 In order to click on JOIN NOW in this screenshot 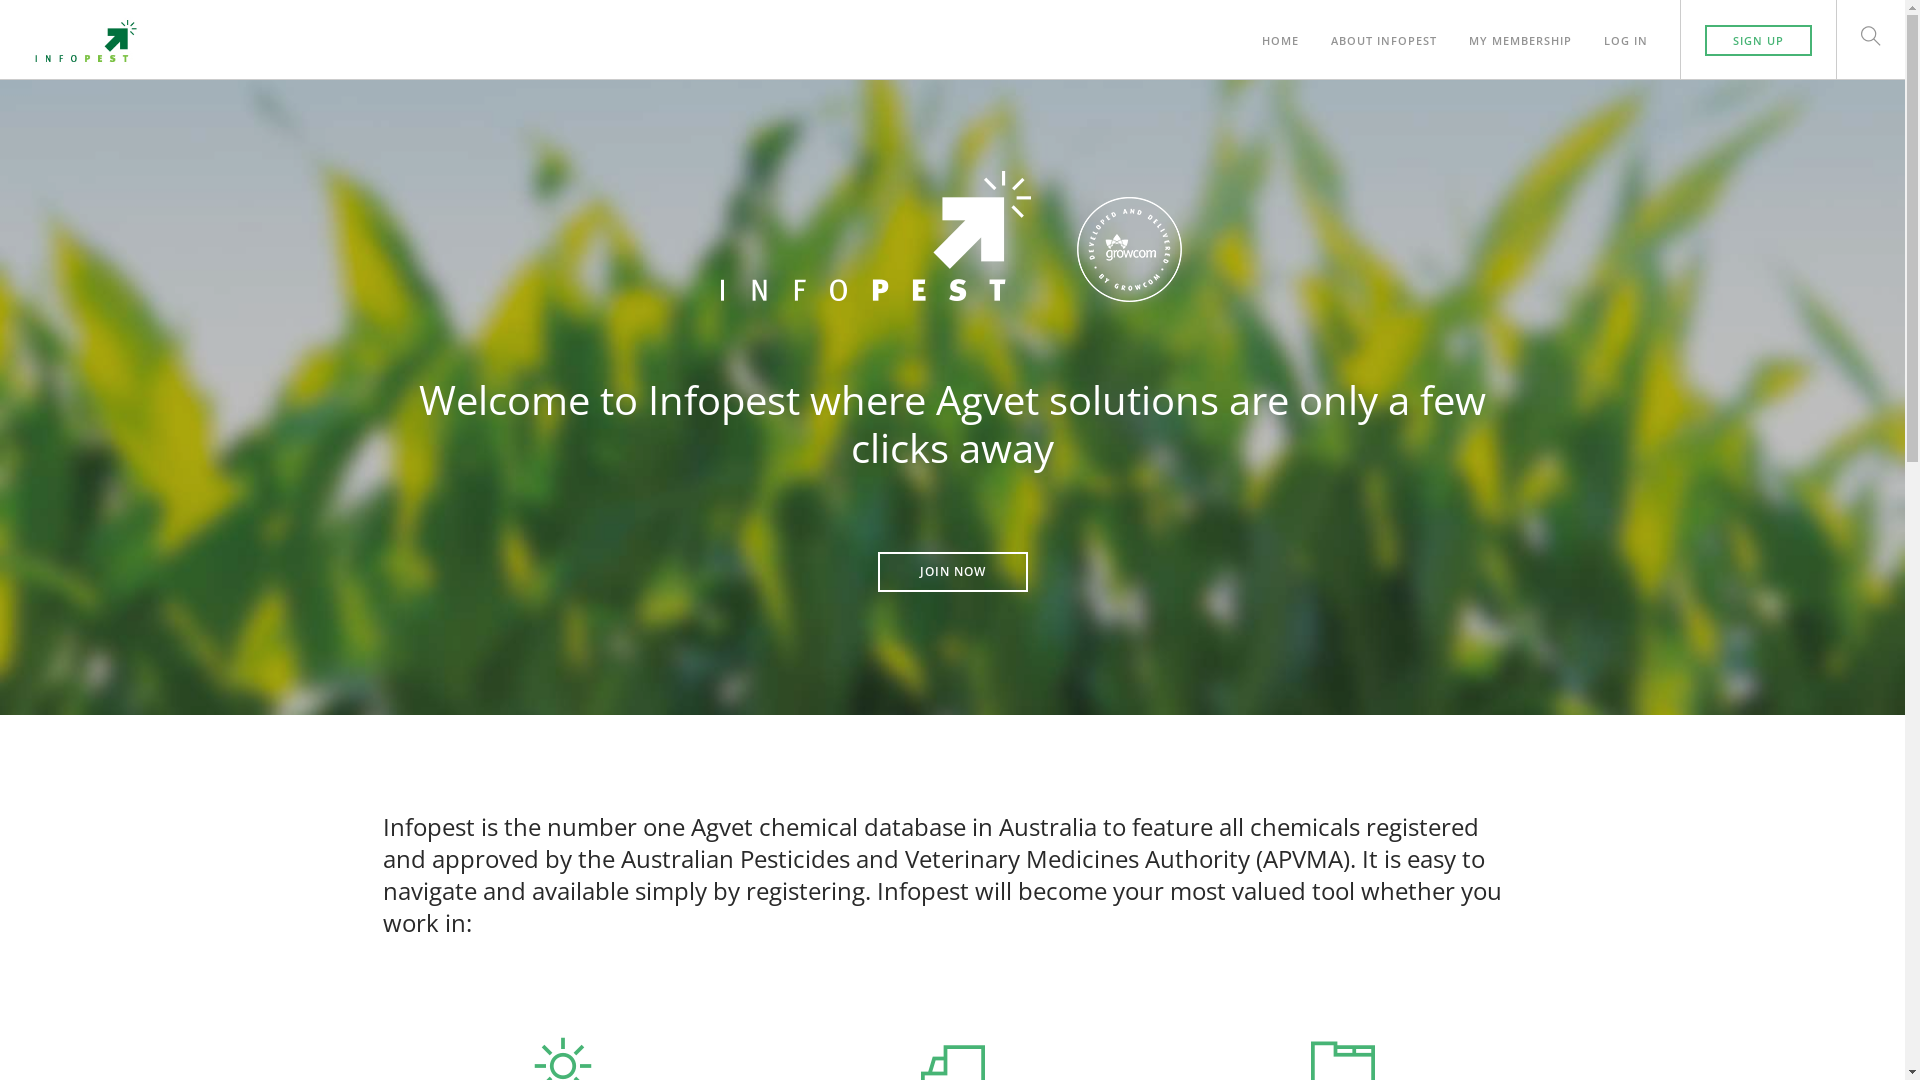, I will do `click(953, 572)`.